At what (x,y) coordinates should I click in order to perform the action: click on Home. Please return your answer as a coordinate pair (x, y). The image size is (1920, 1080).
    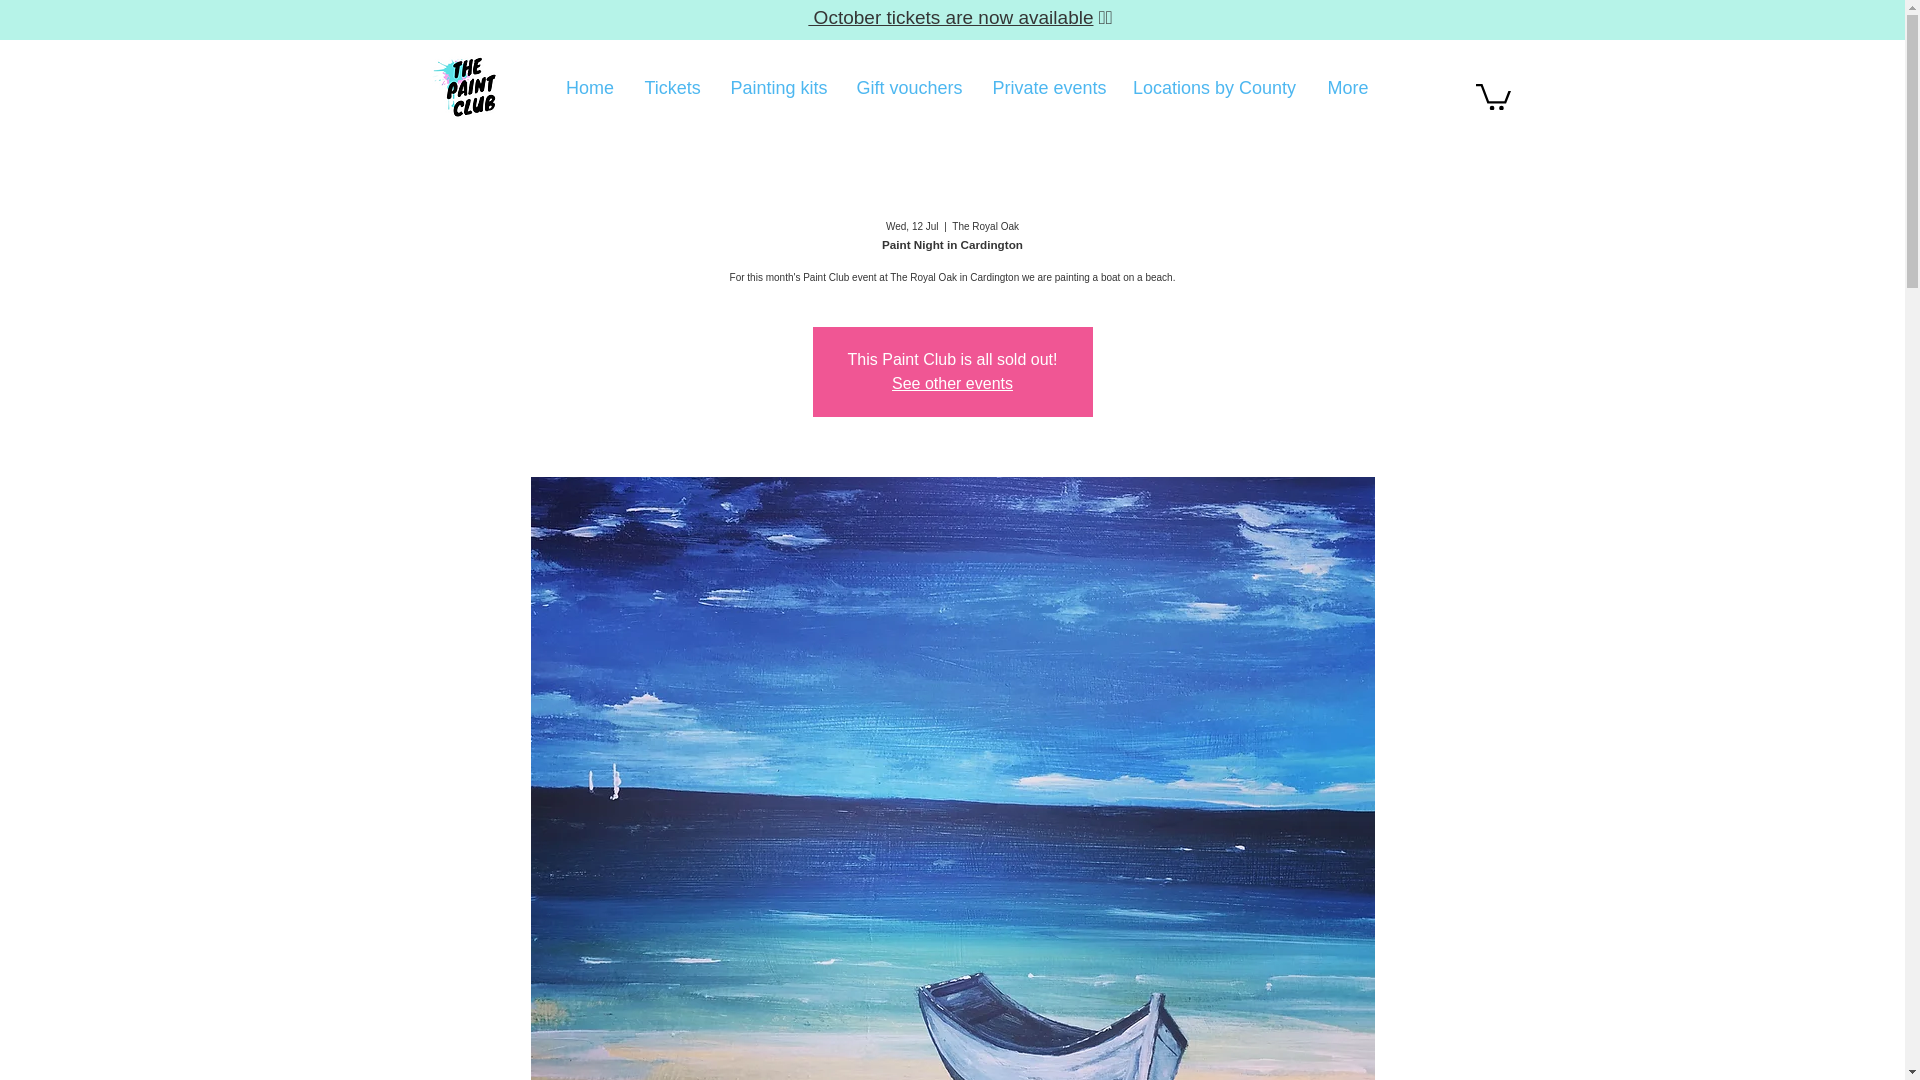
    Looking at the image, I should click on (589, 88).